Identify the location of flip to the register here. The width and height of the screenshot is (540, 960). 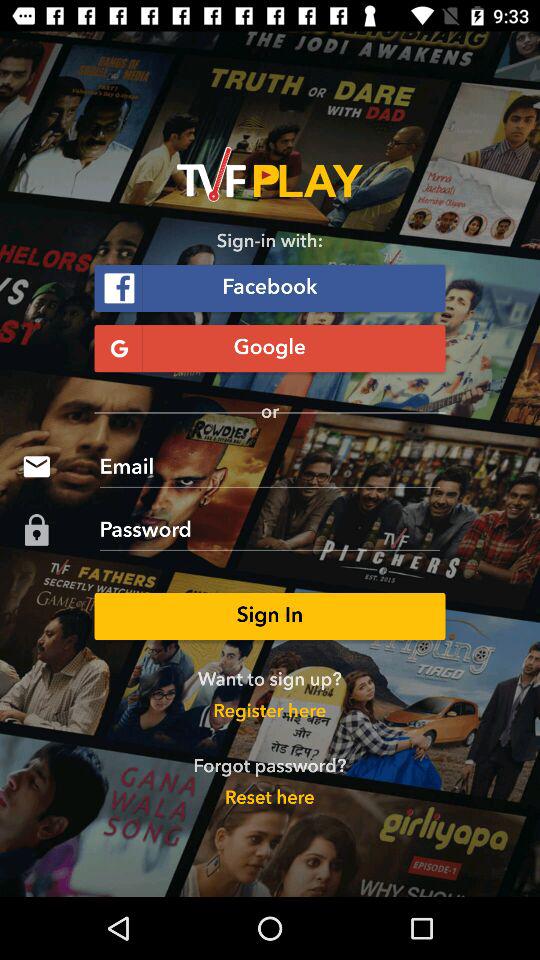
(270, 712).